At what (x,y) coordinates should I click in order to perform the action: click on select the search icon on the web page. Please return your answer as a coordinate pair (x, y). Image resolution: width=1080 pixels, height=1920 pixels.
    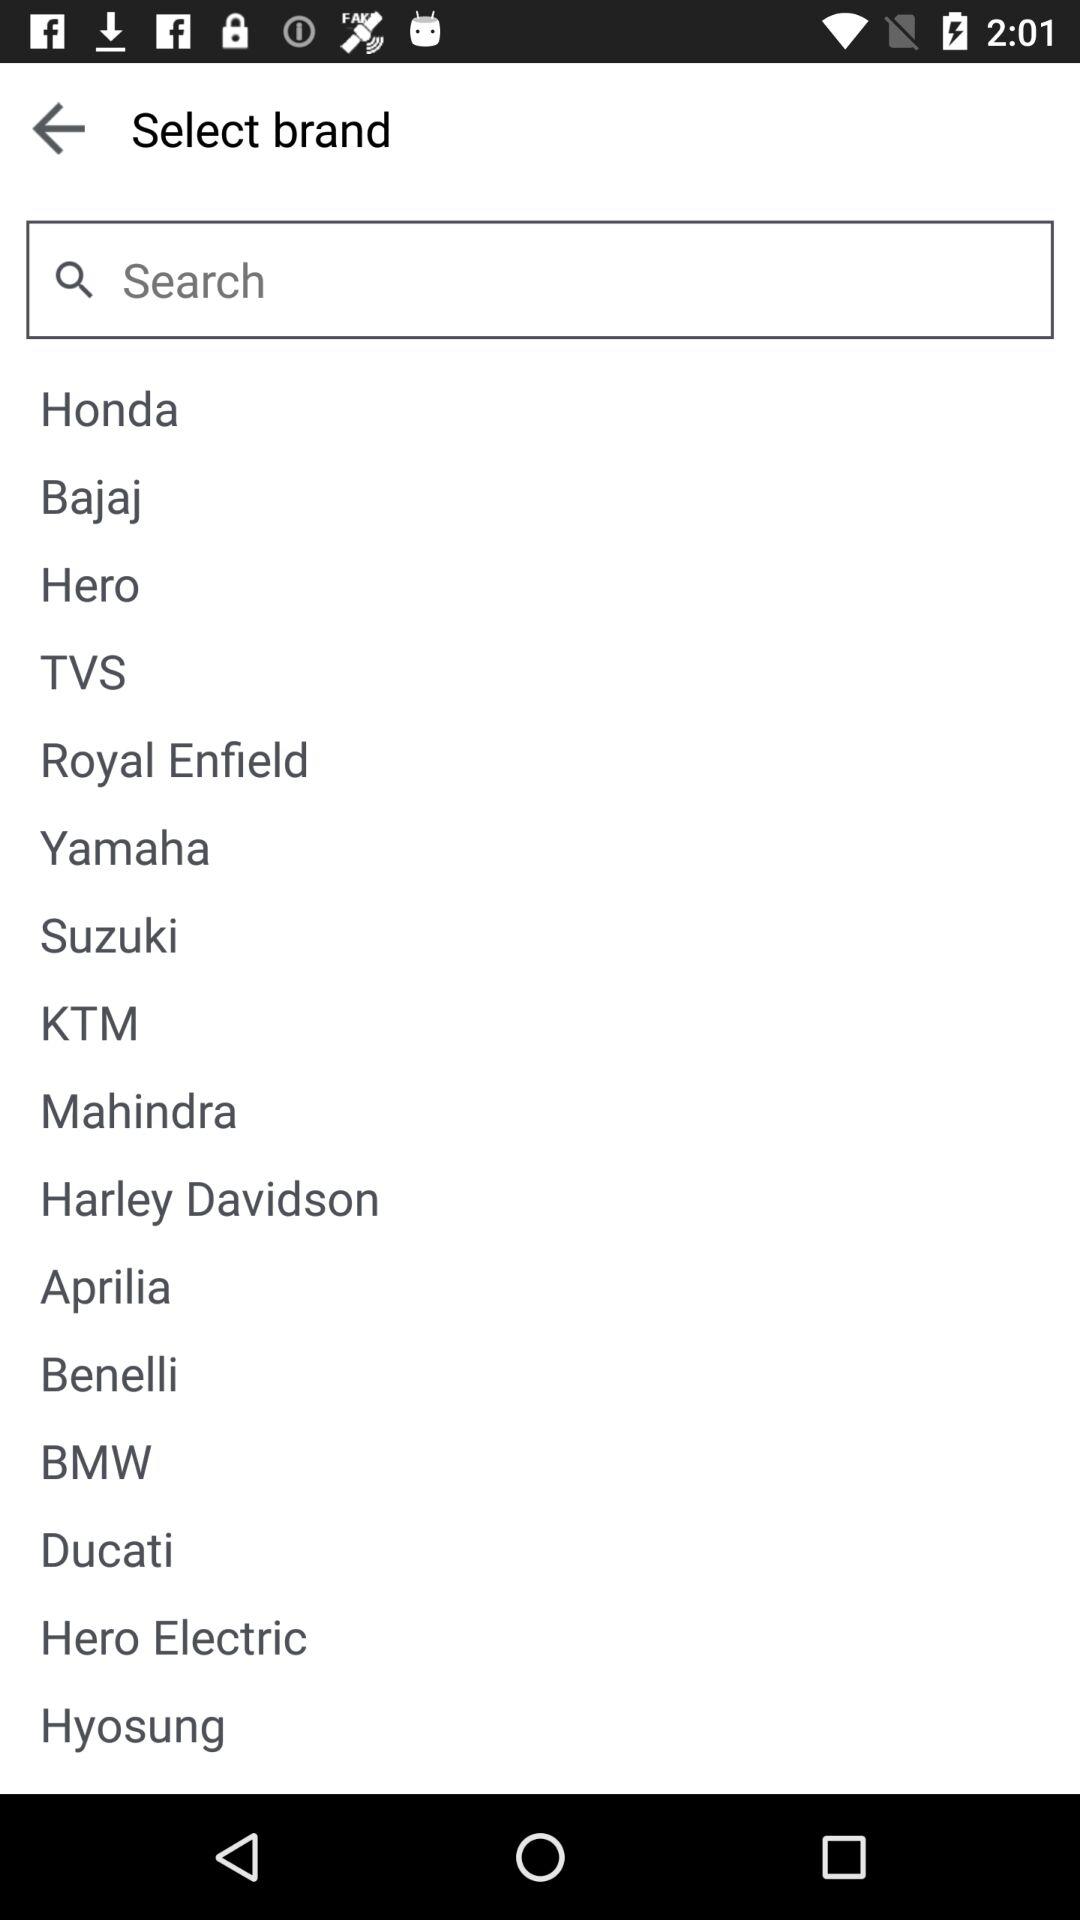
    Looking at the image, I should click on (74, 280).